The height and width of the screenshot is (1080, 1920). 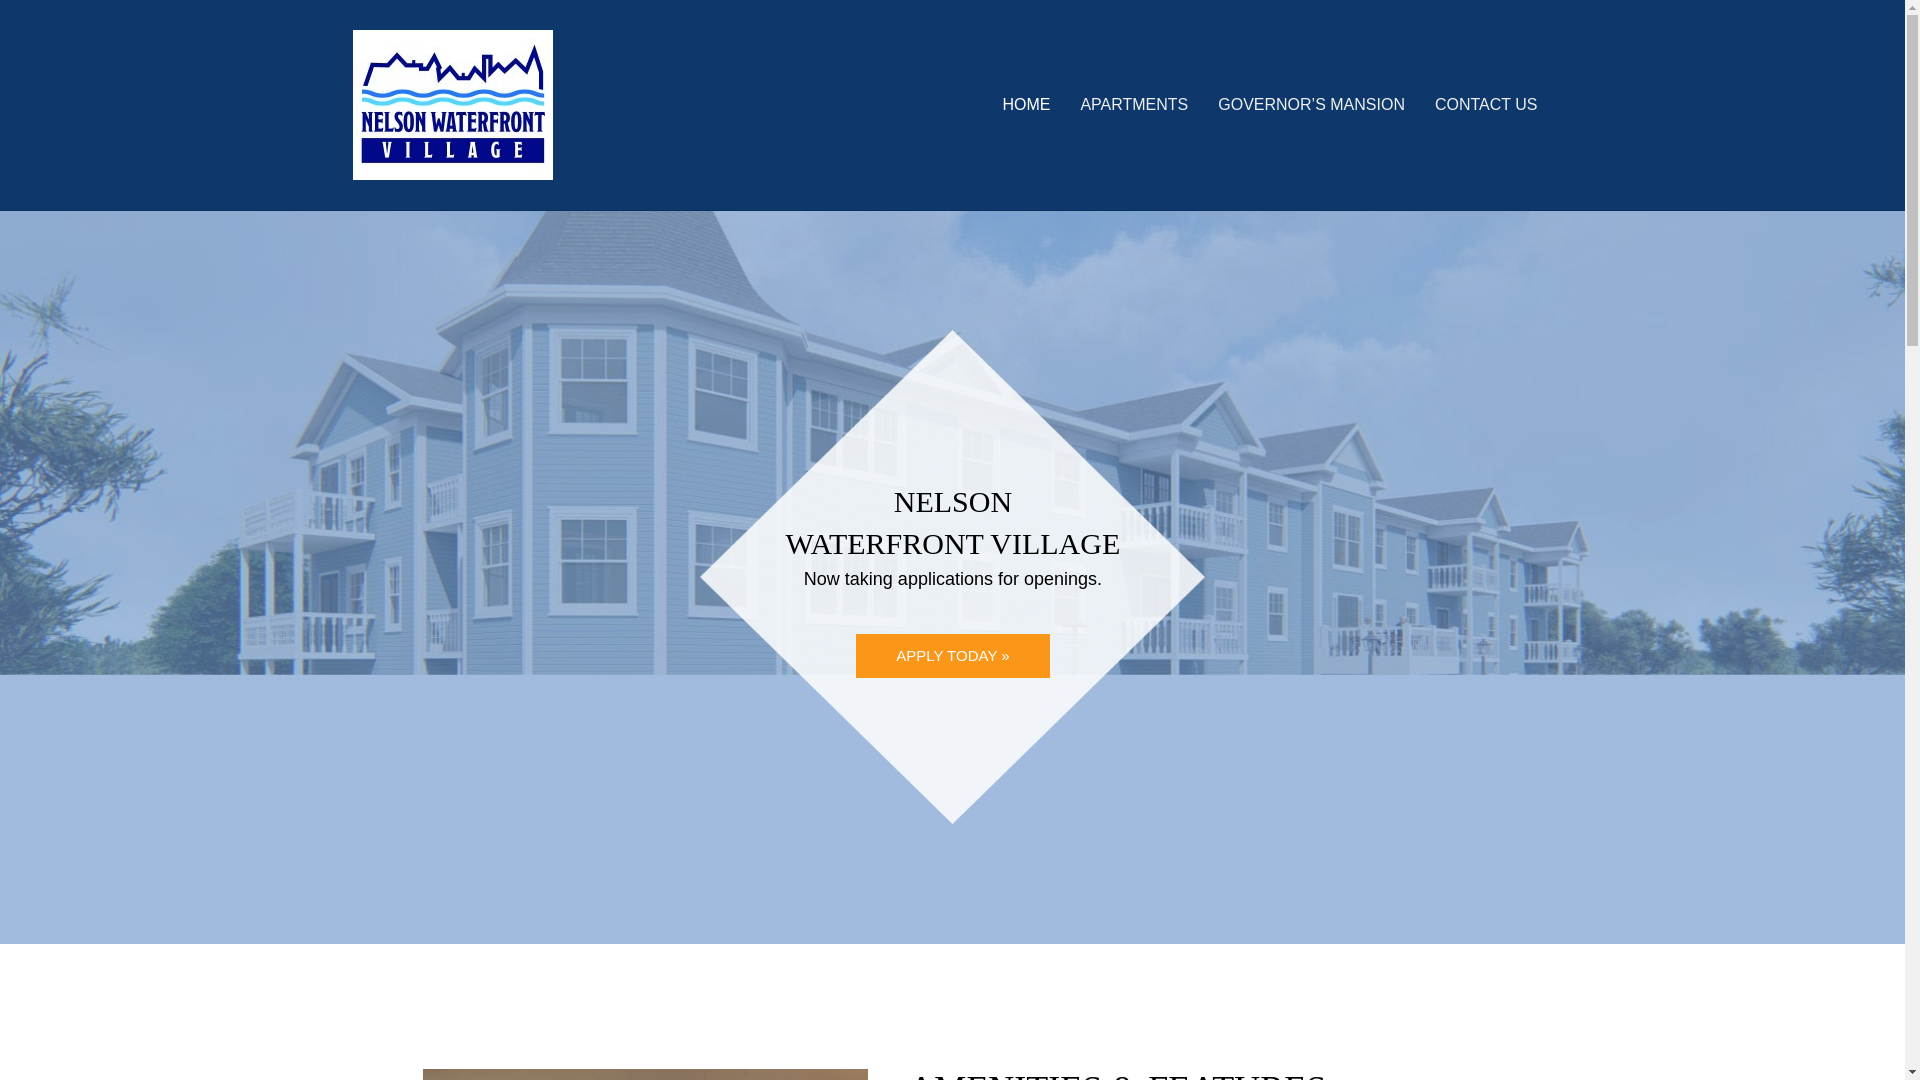 I want to click on HOME, so click(x=1026, y=104).